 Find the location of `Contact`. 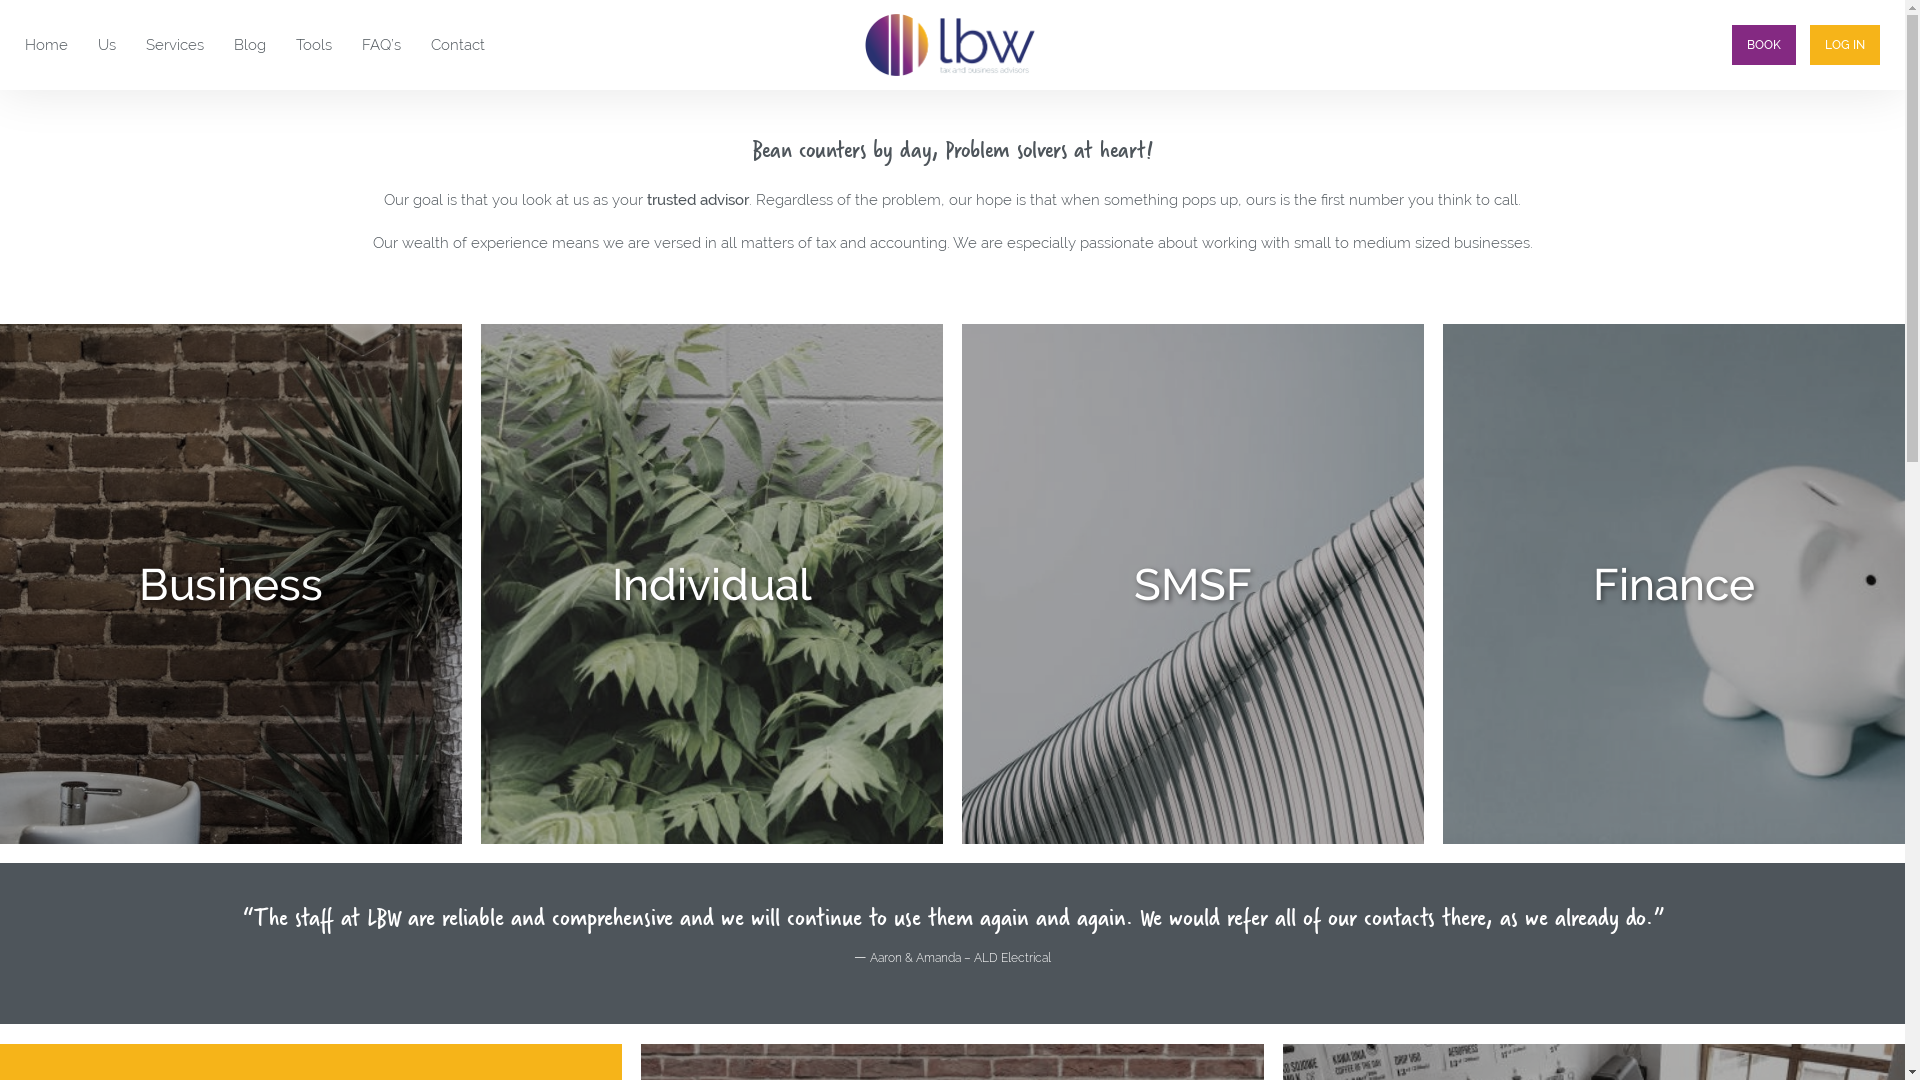

Contact is located at coordinates (458, 45).